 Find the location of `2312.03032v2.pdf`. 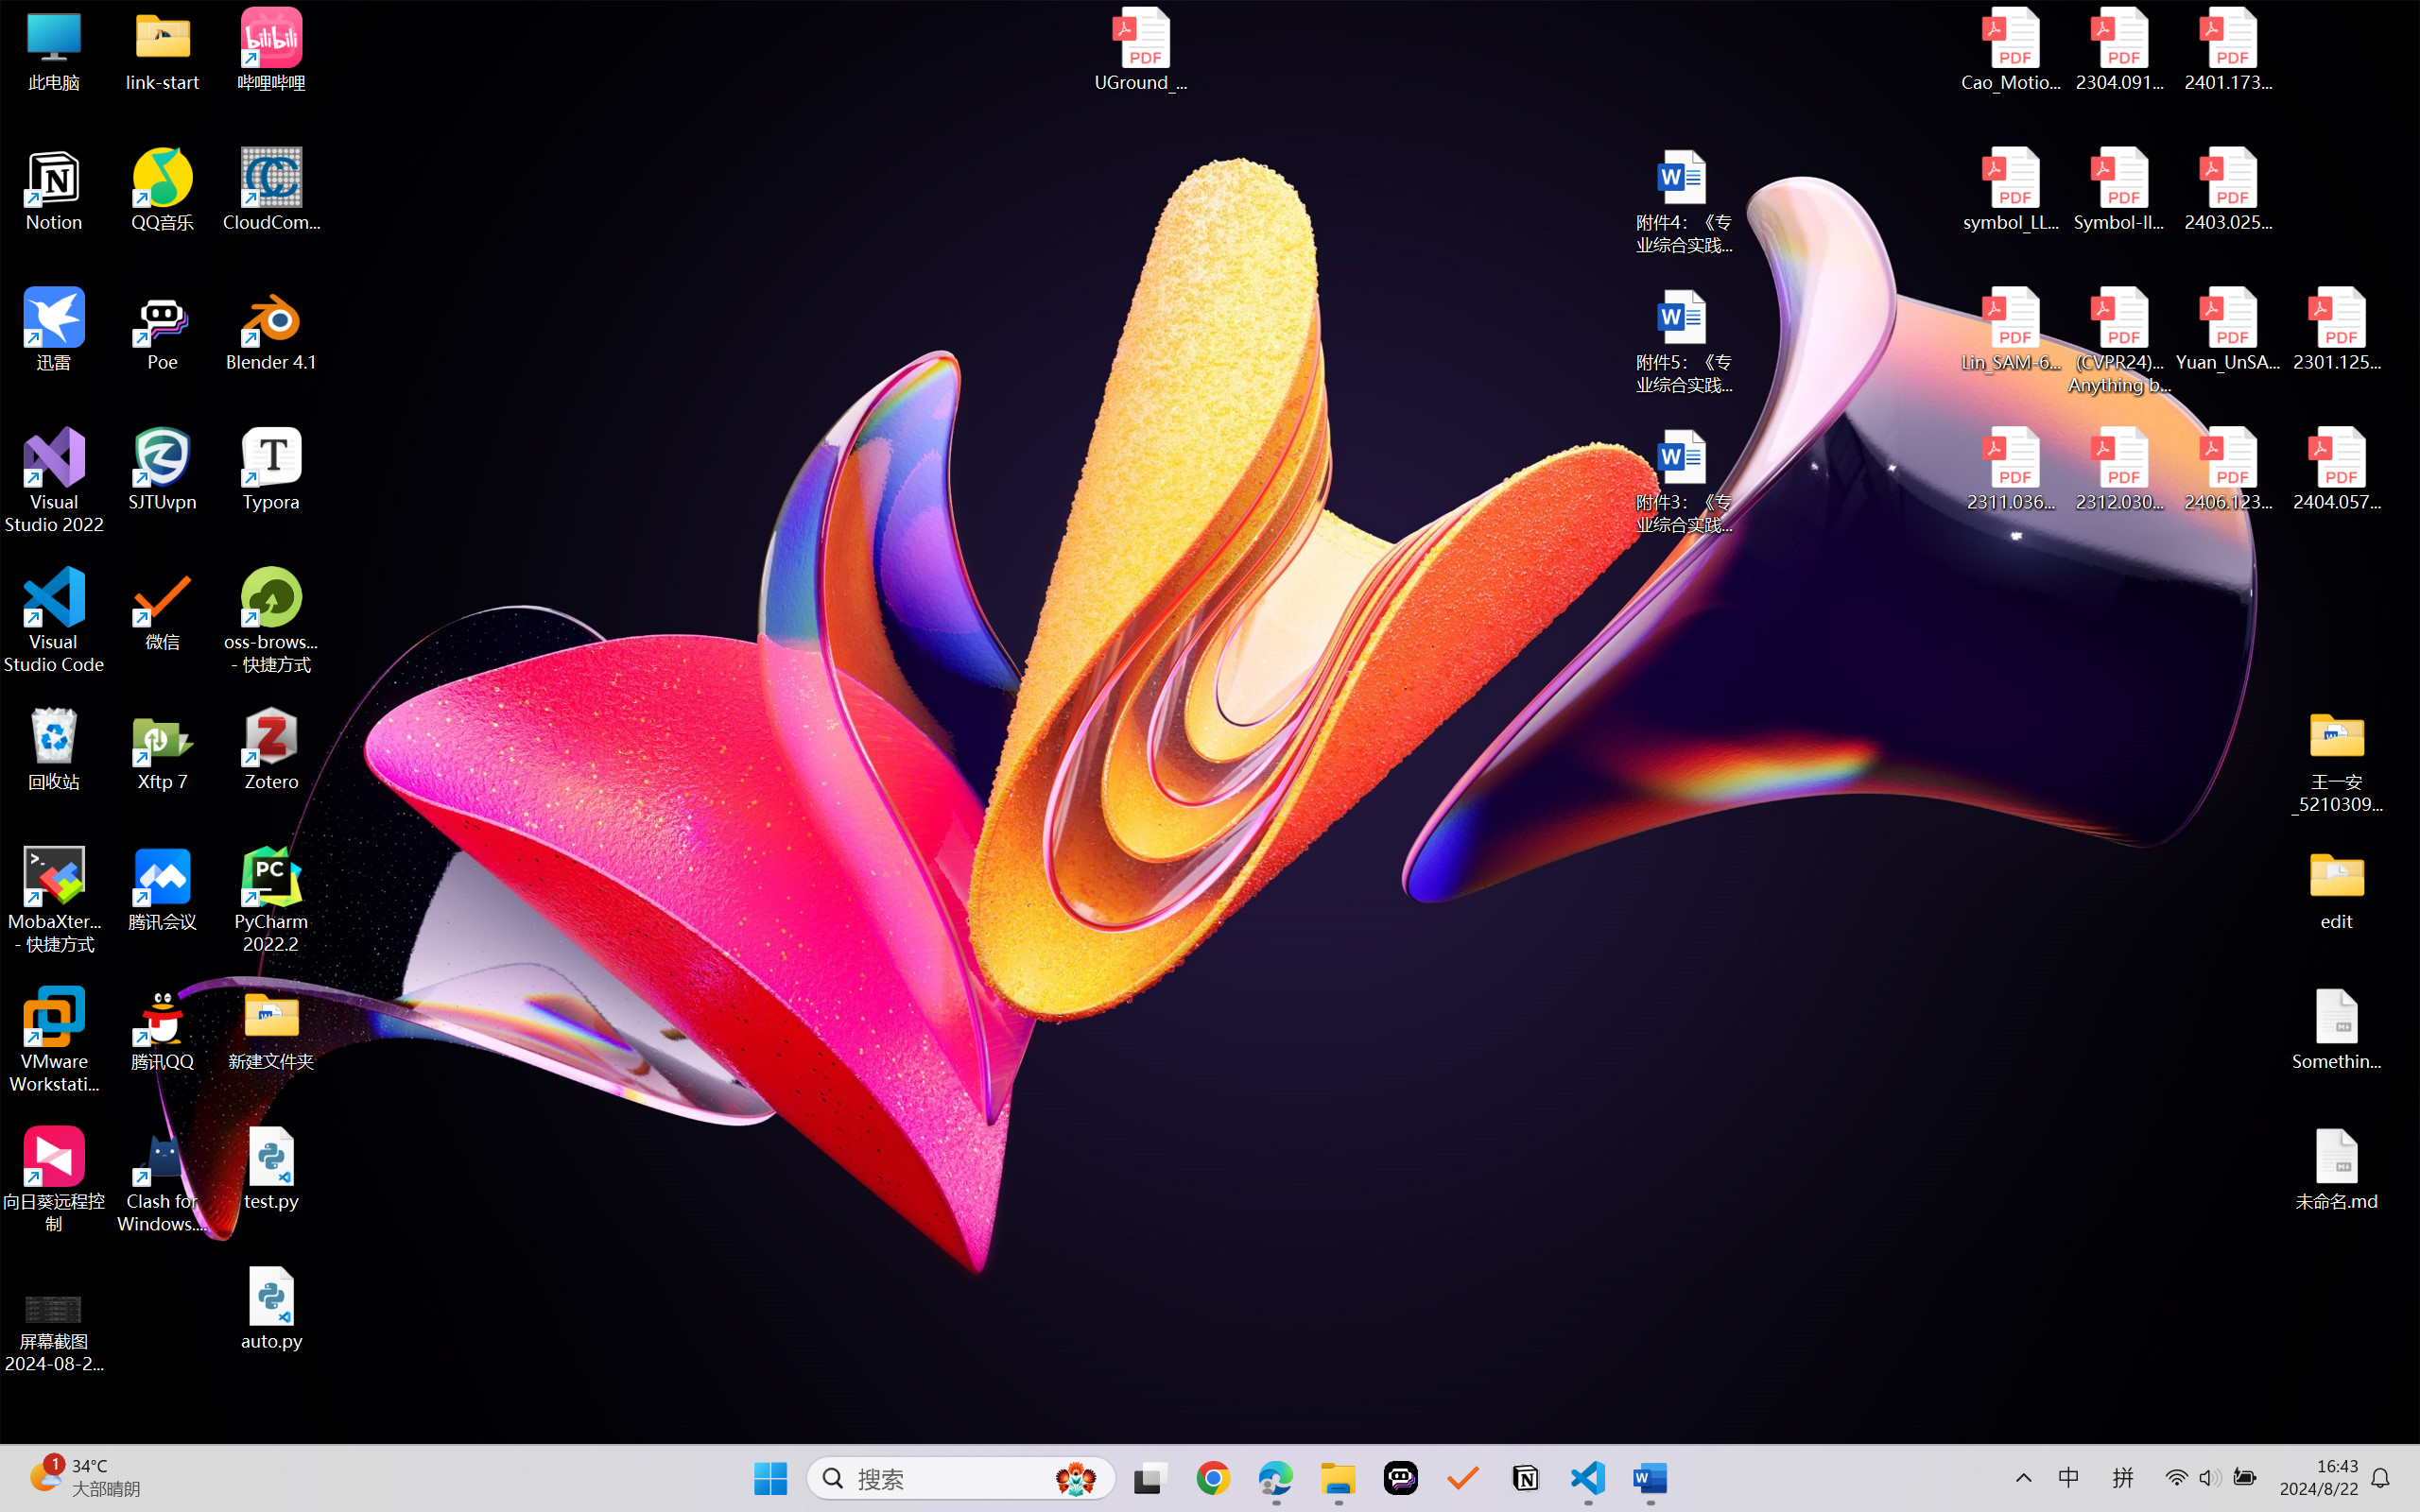

2312.03032v2.pdf is located at coordinates (2119, 470).